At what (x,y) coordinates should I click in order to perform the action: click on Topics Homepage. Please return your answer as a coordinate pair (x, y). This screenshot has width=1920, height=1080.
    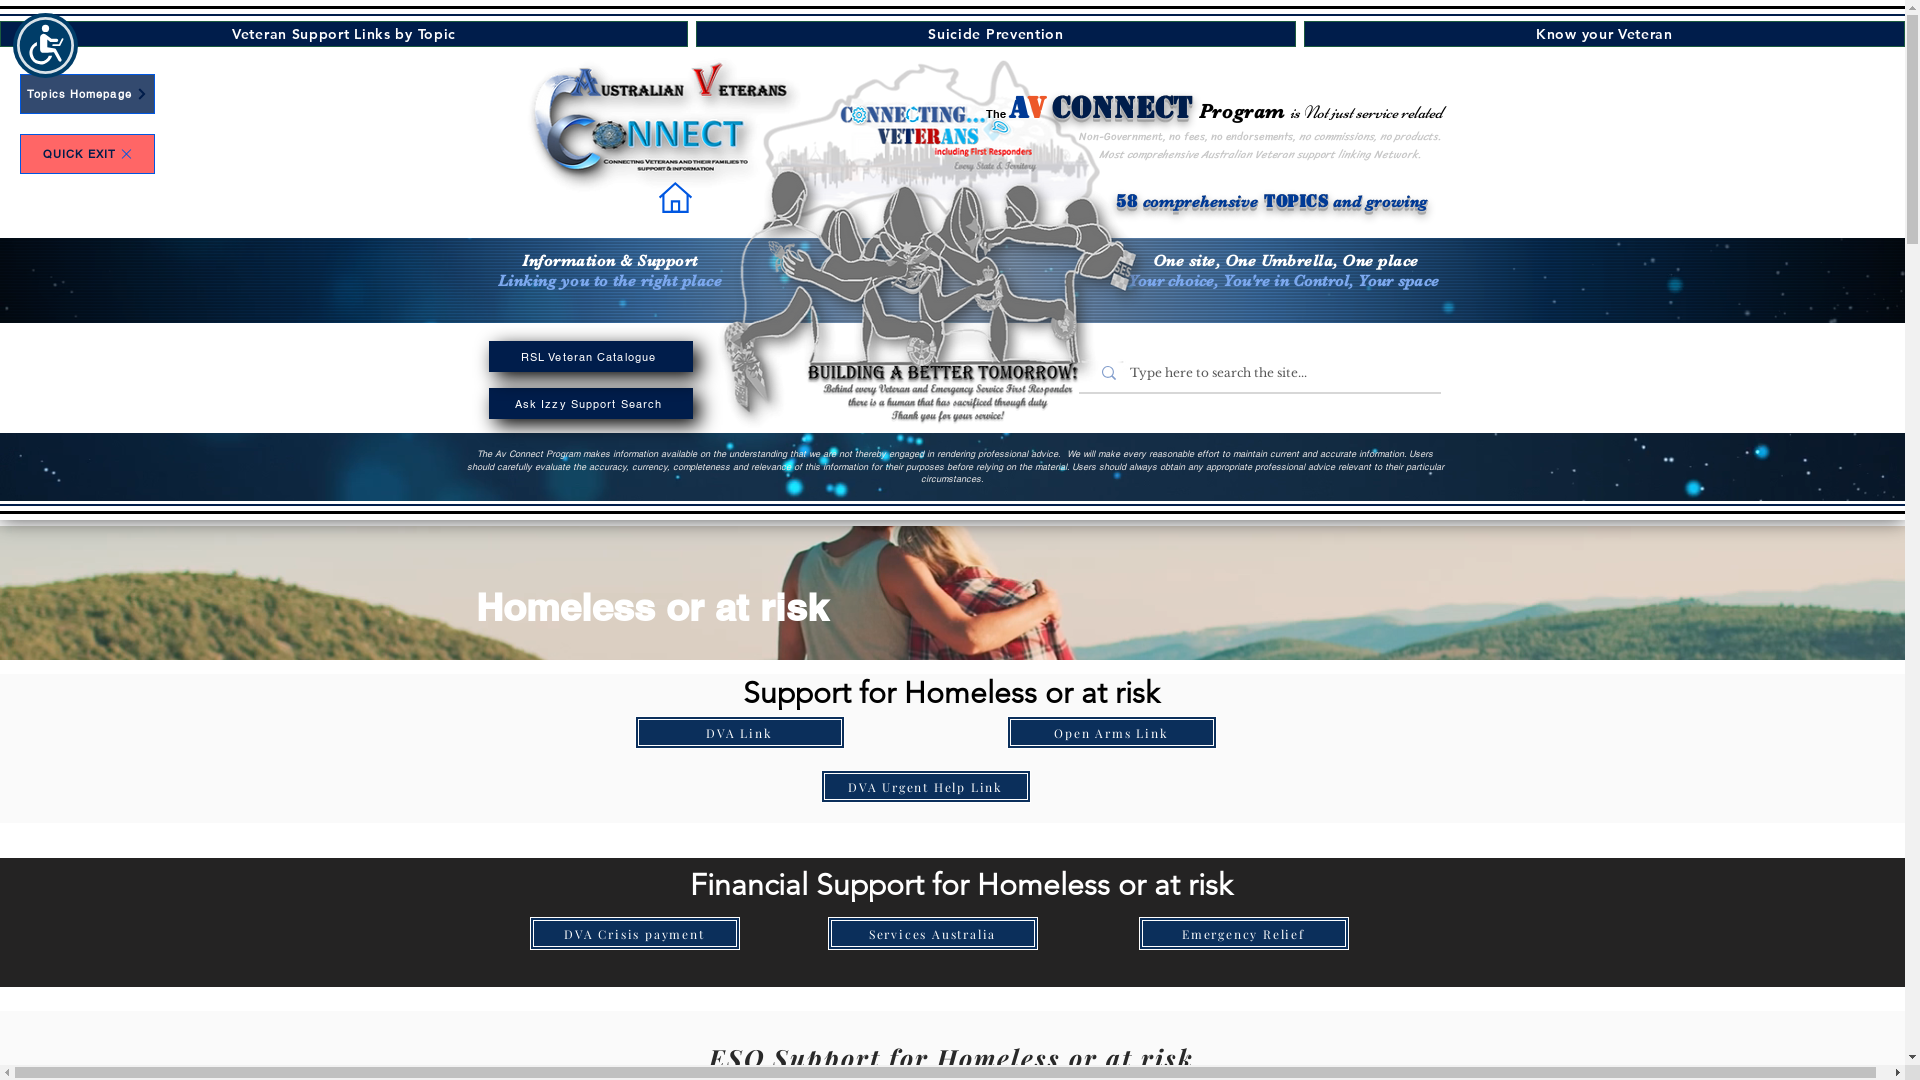
    Looking at the image, I should click on (88, 94).